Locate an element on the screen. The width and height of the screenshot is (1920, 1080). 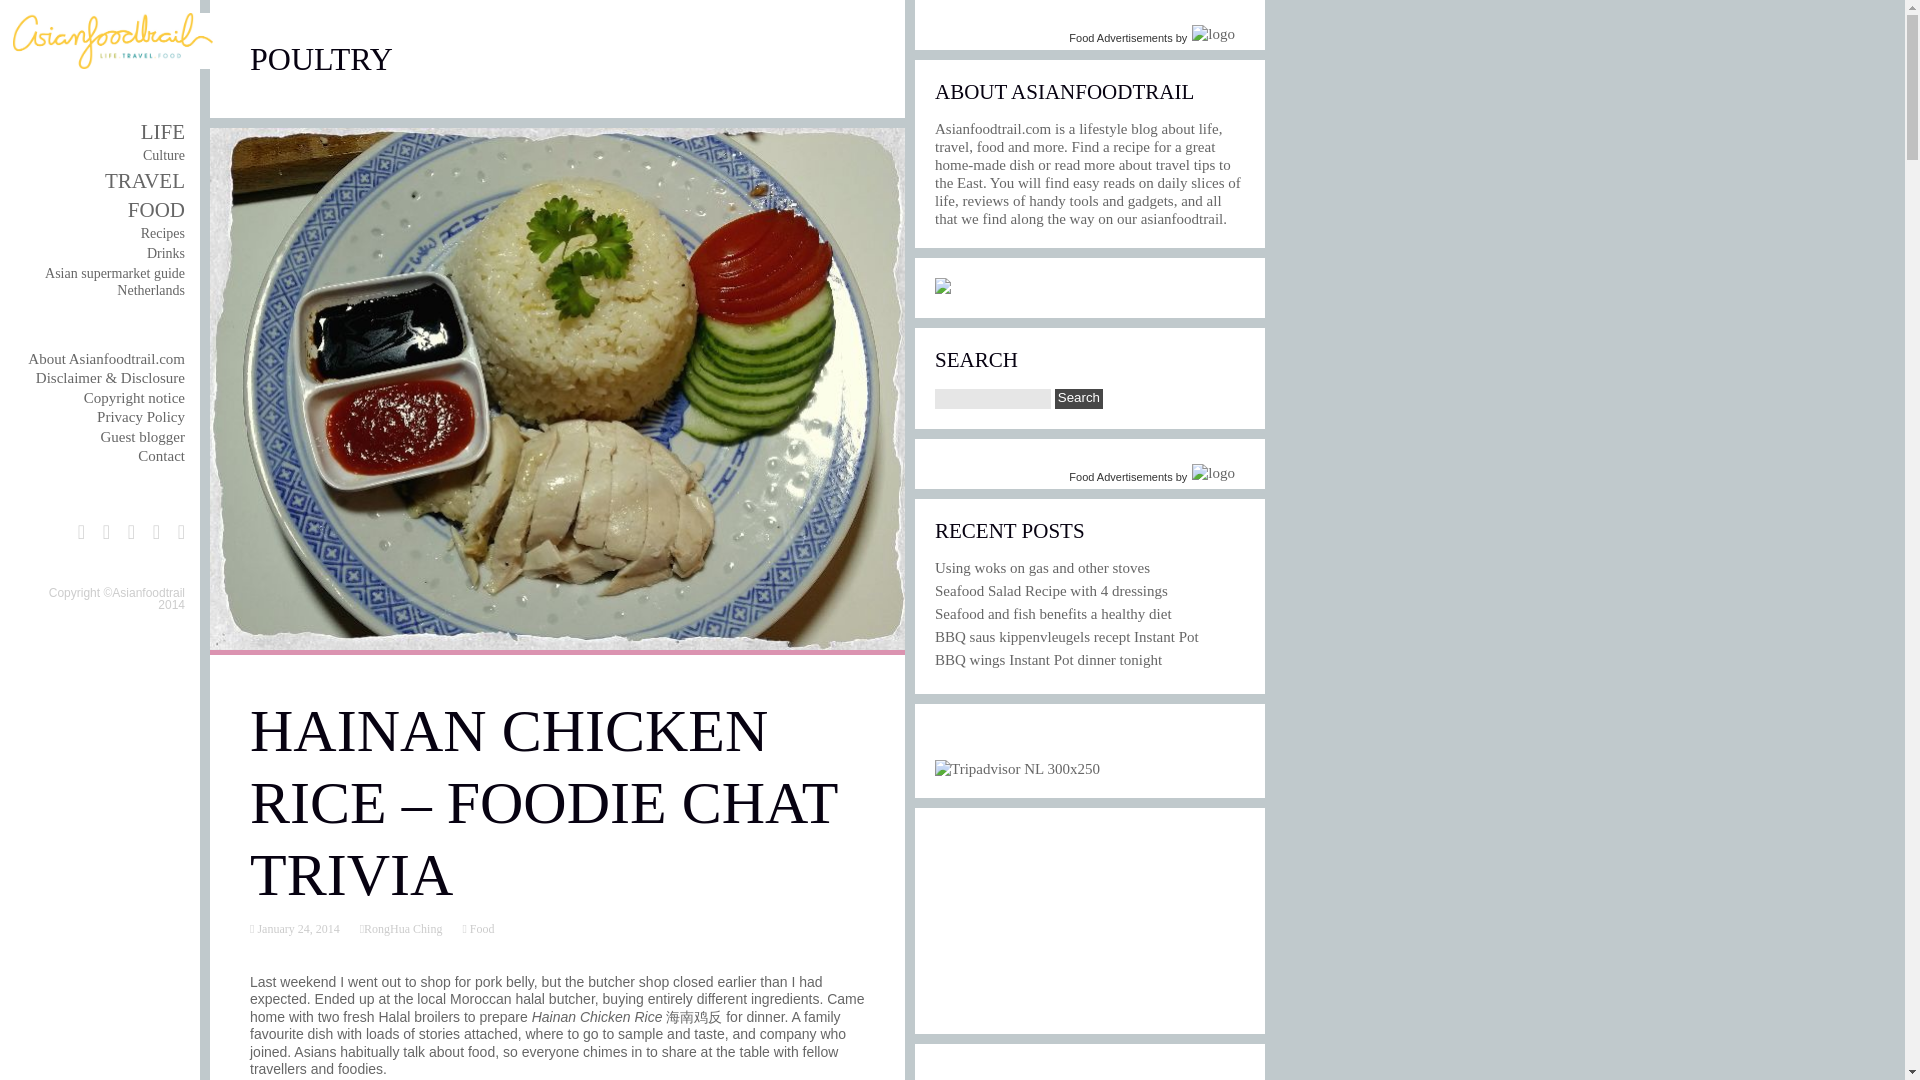
Contact is located at coordinates (161, 456).